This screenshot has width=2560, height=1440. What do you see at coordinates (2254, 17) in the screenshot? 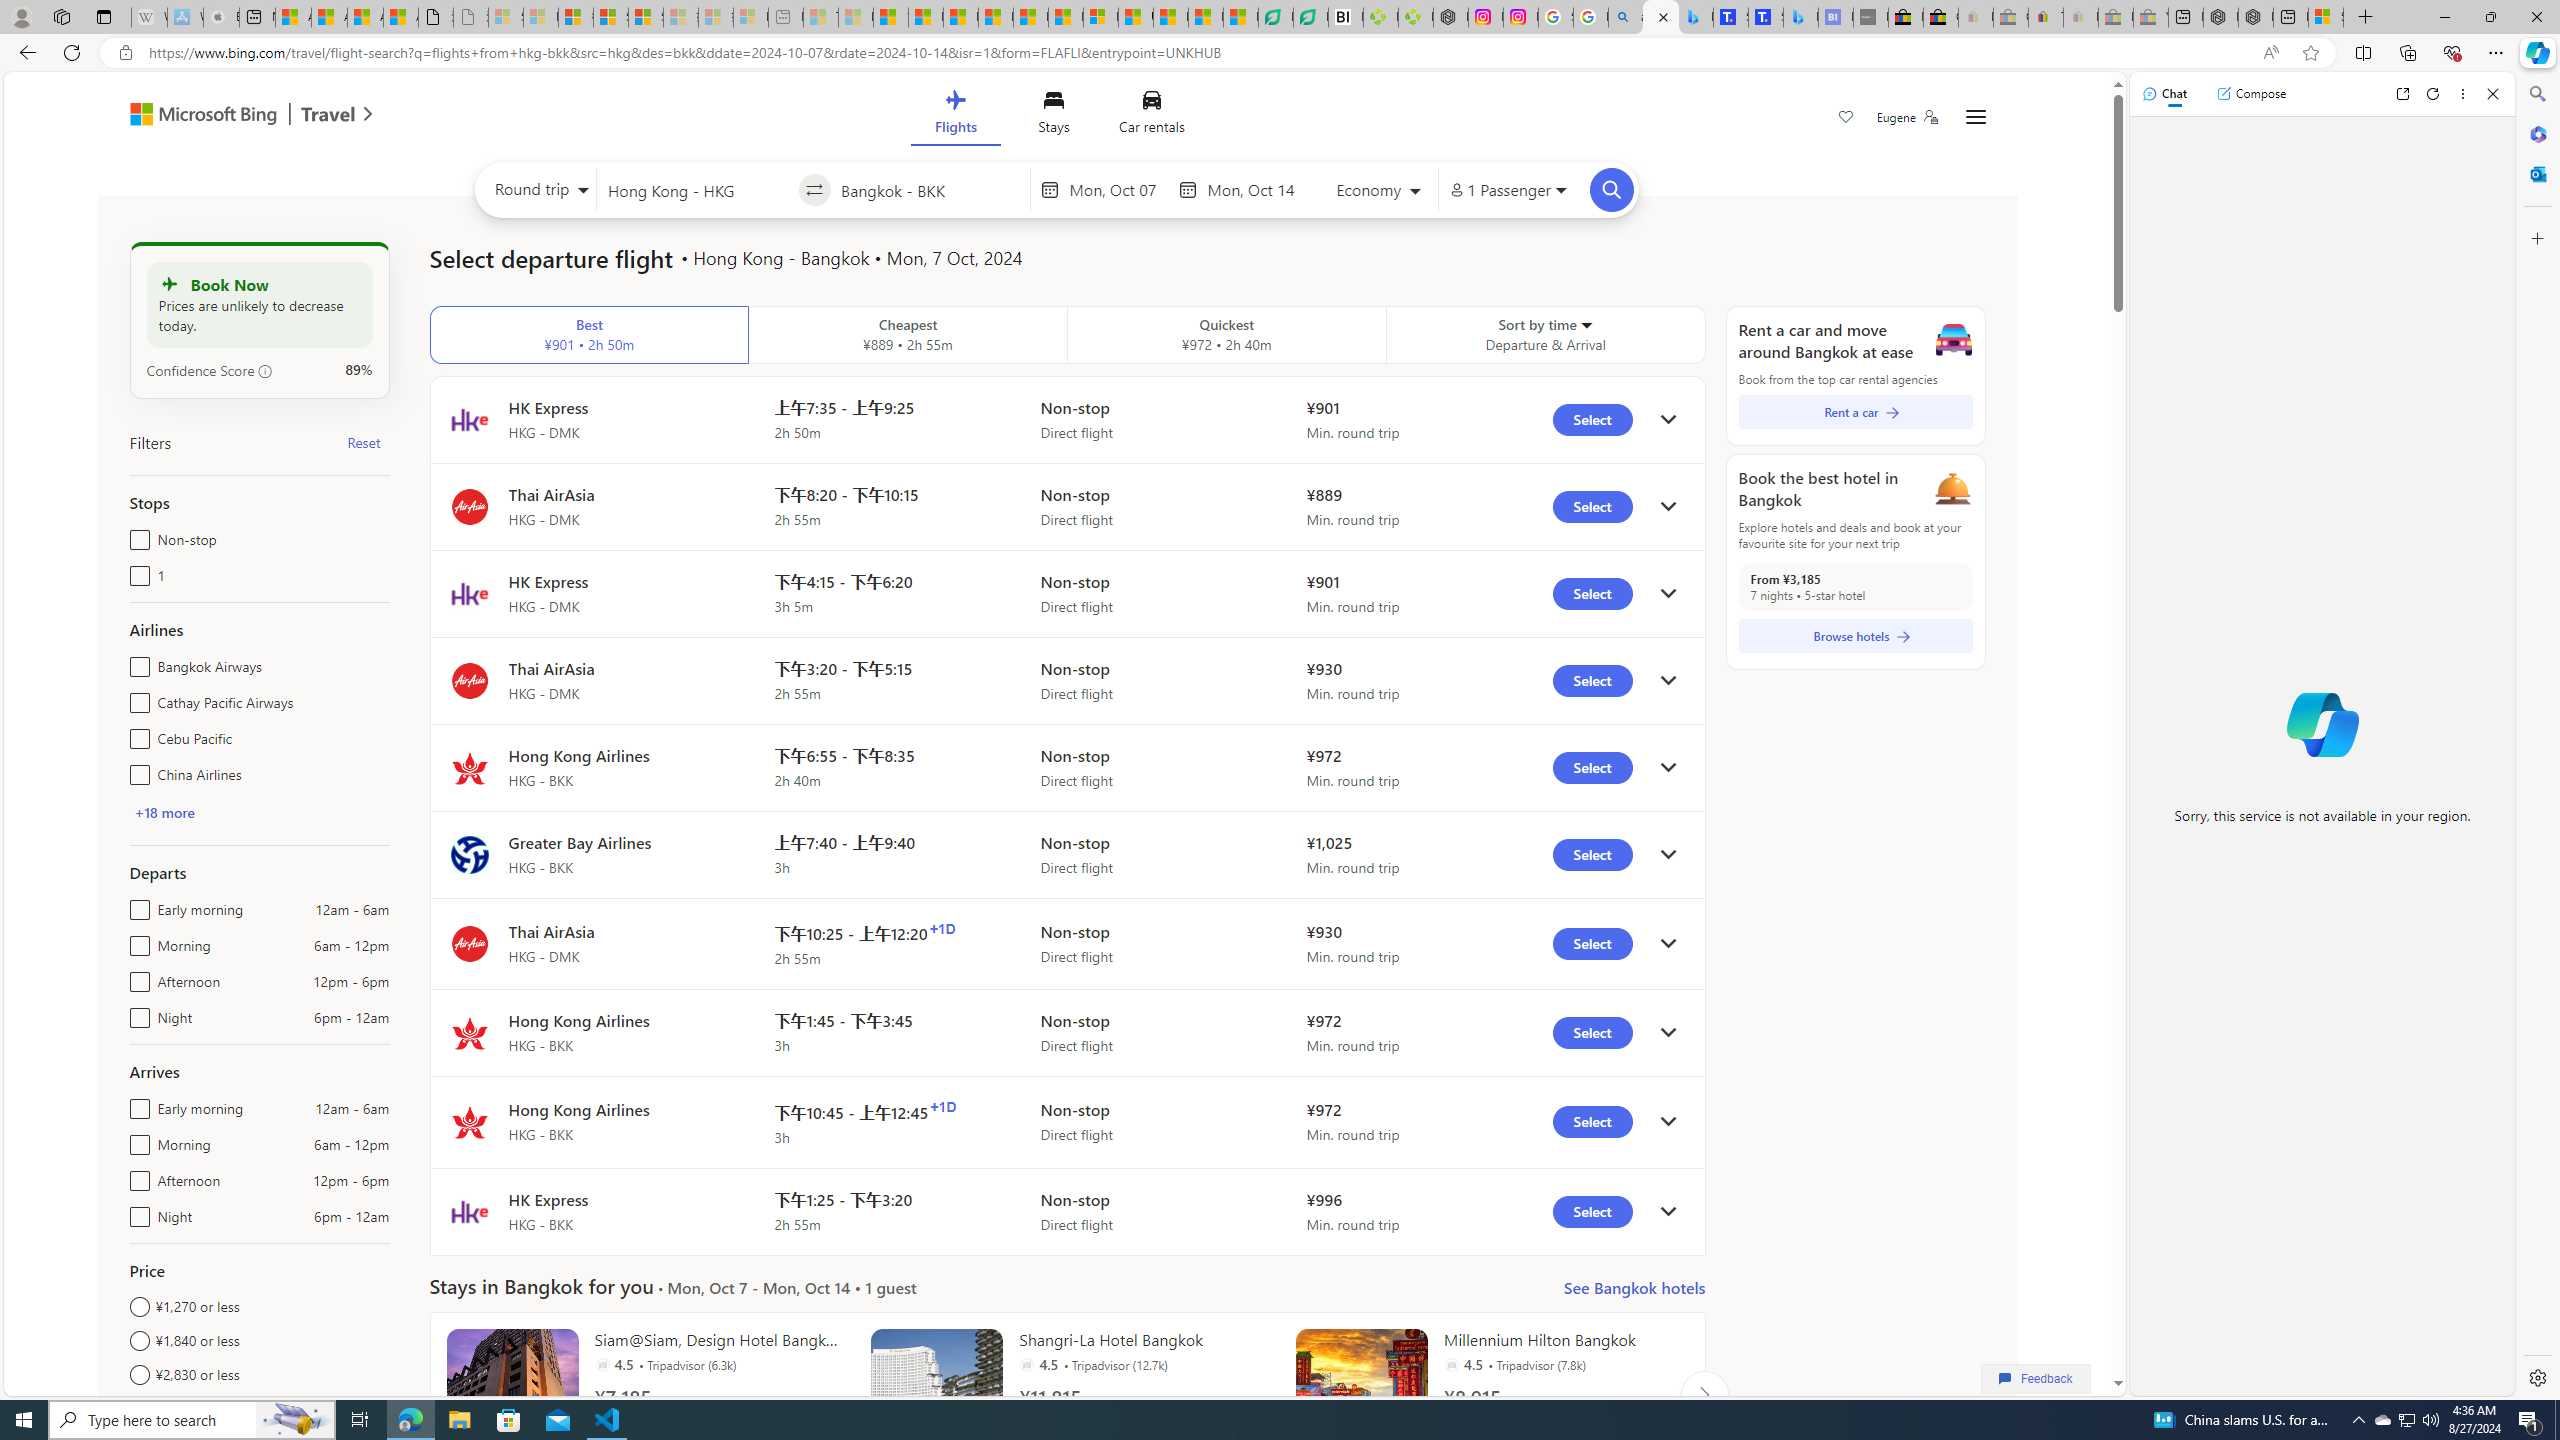
I see `Nordace - Summer Adventures 2024` at bounding box center [2254, 17].